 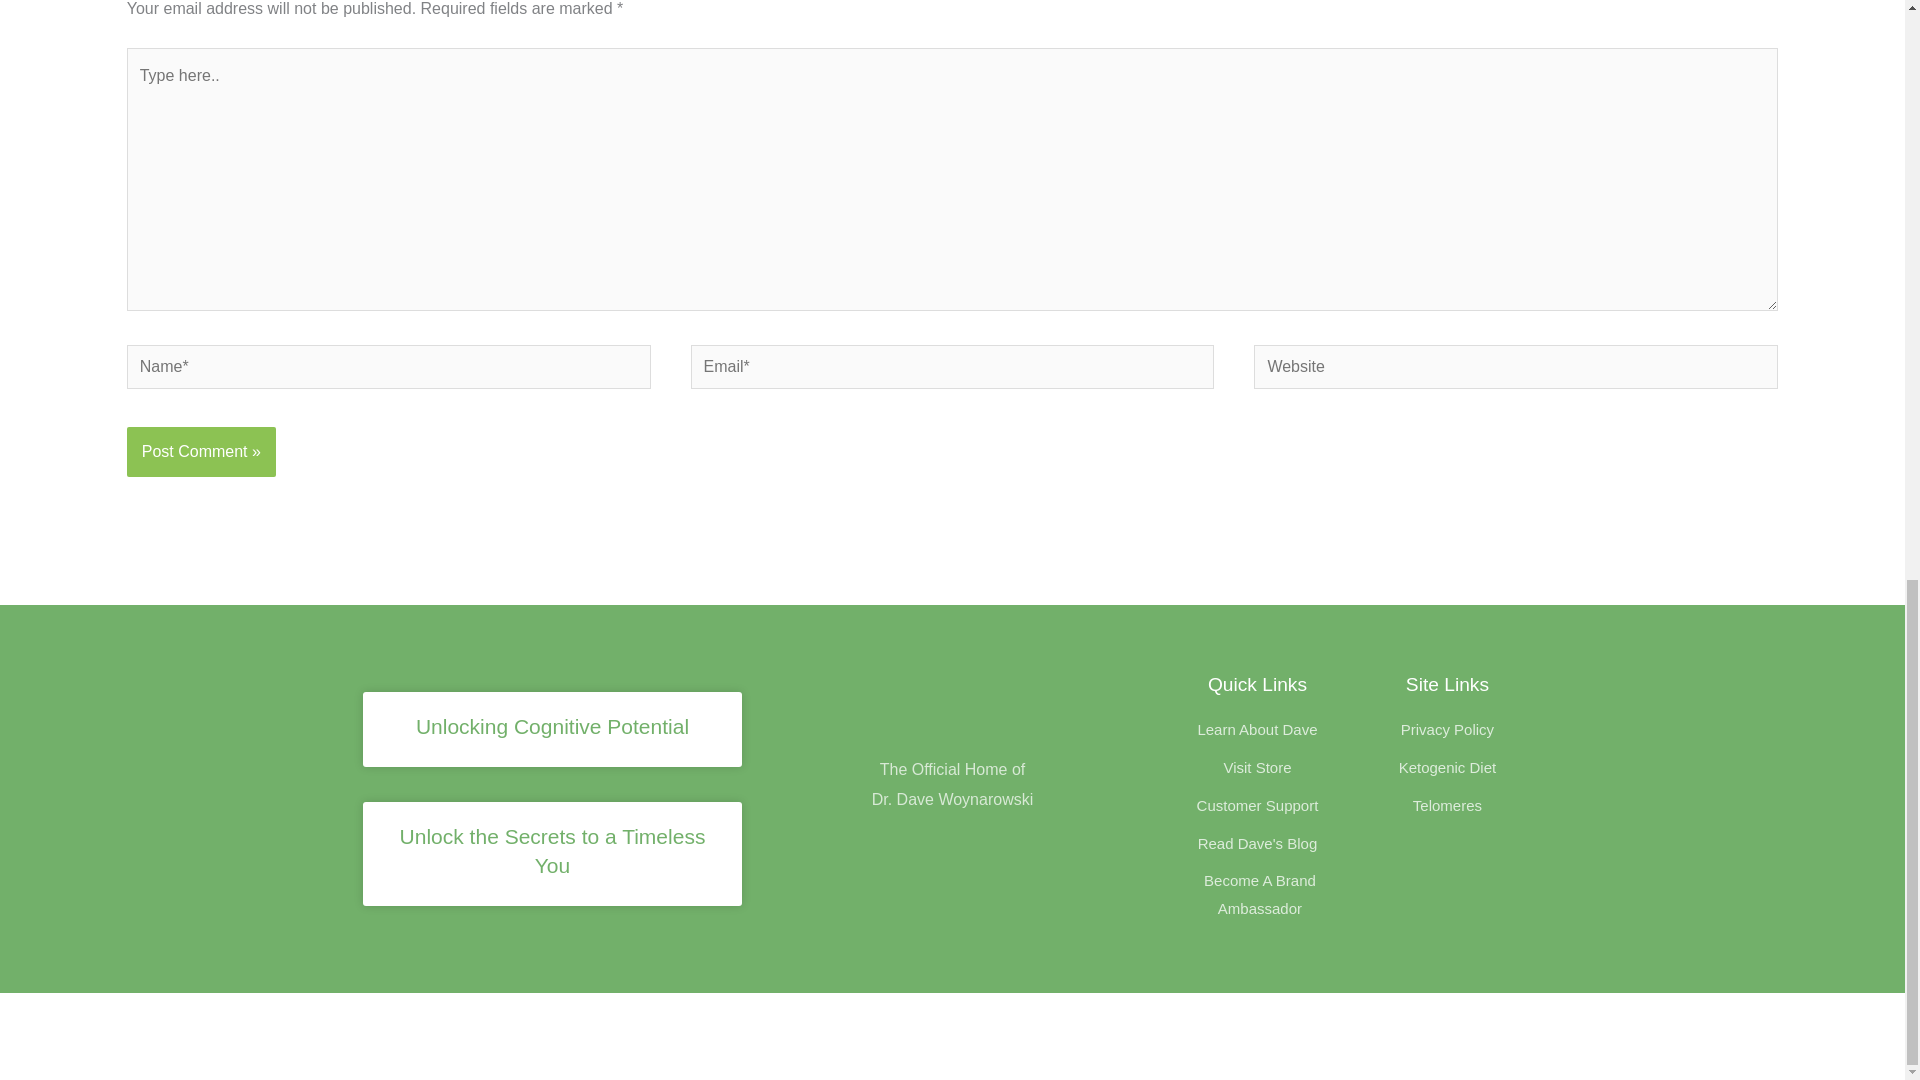 What do you see at coordinates (1446, 805) in the screenshot?
I see `Telomeres` at bounding box center [1446, 805].